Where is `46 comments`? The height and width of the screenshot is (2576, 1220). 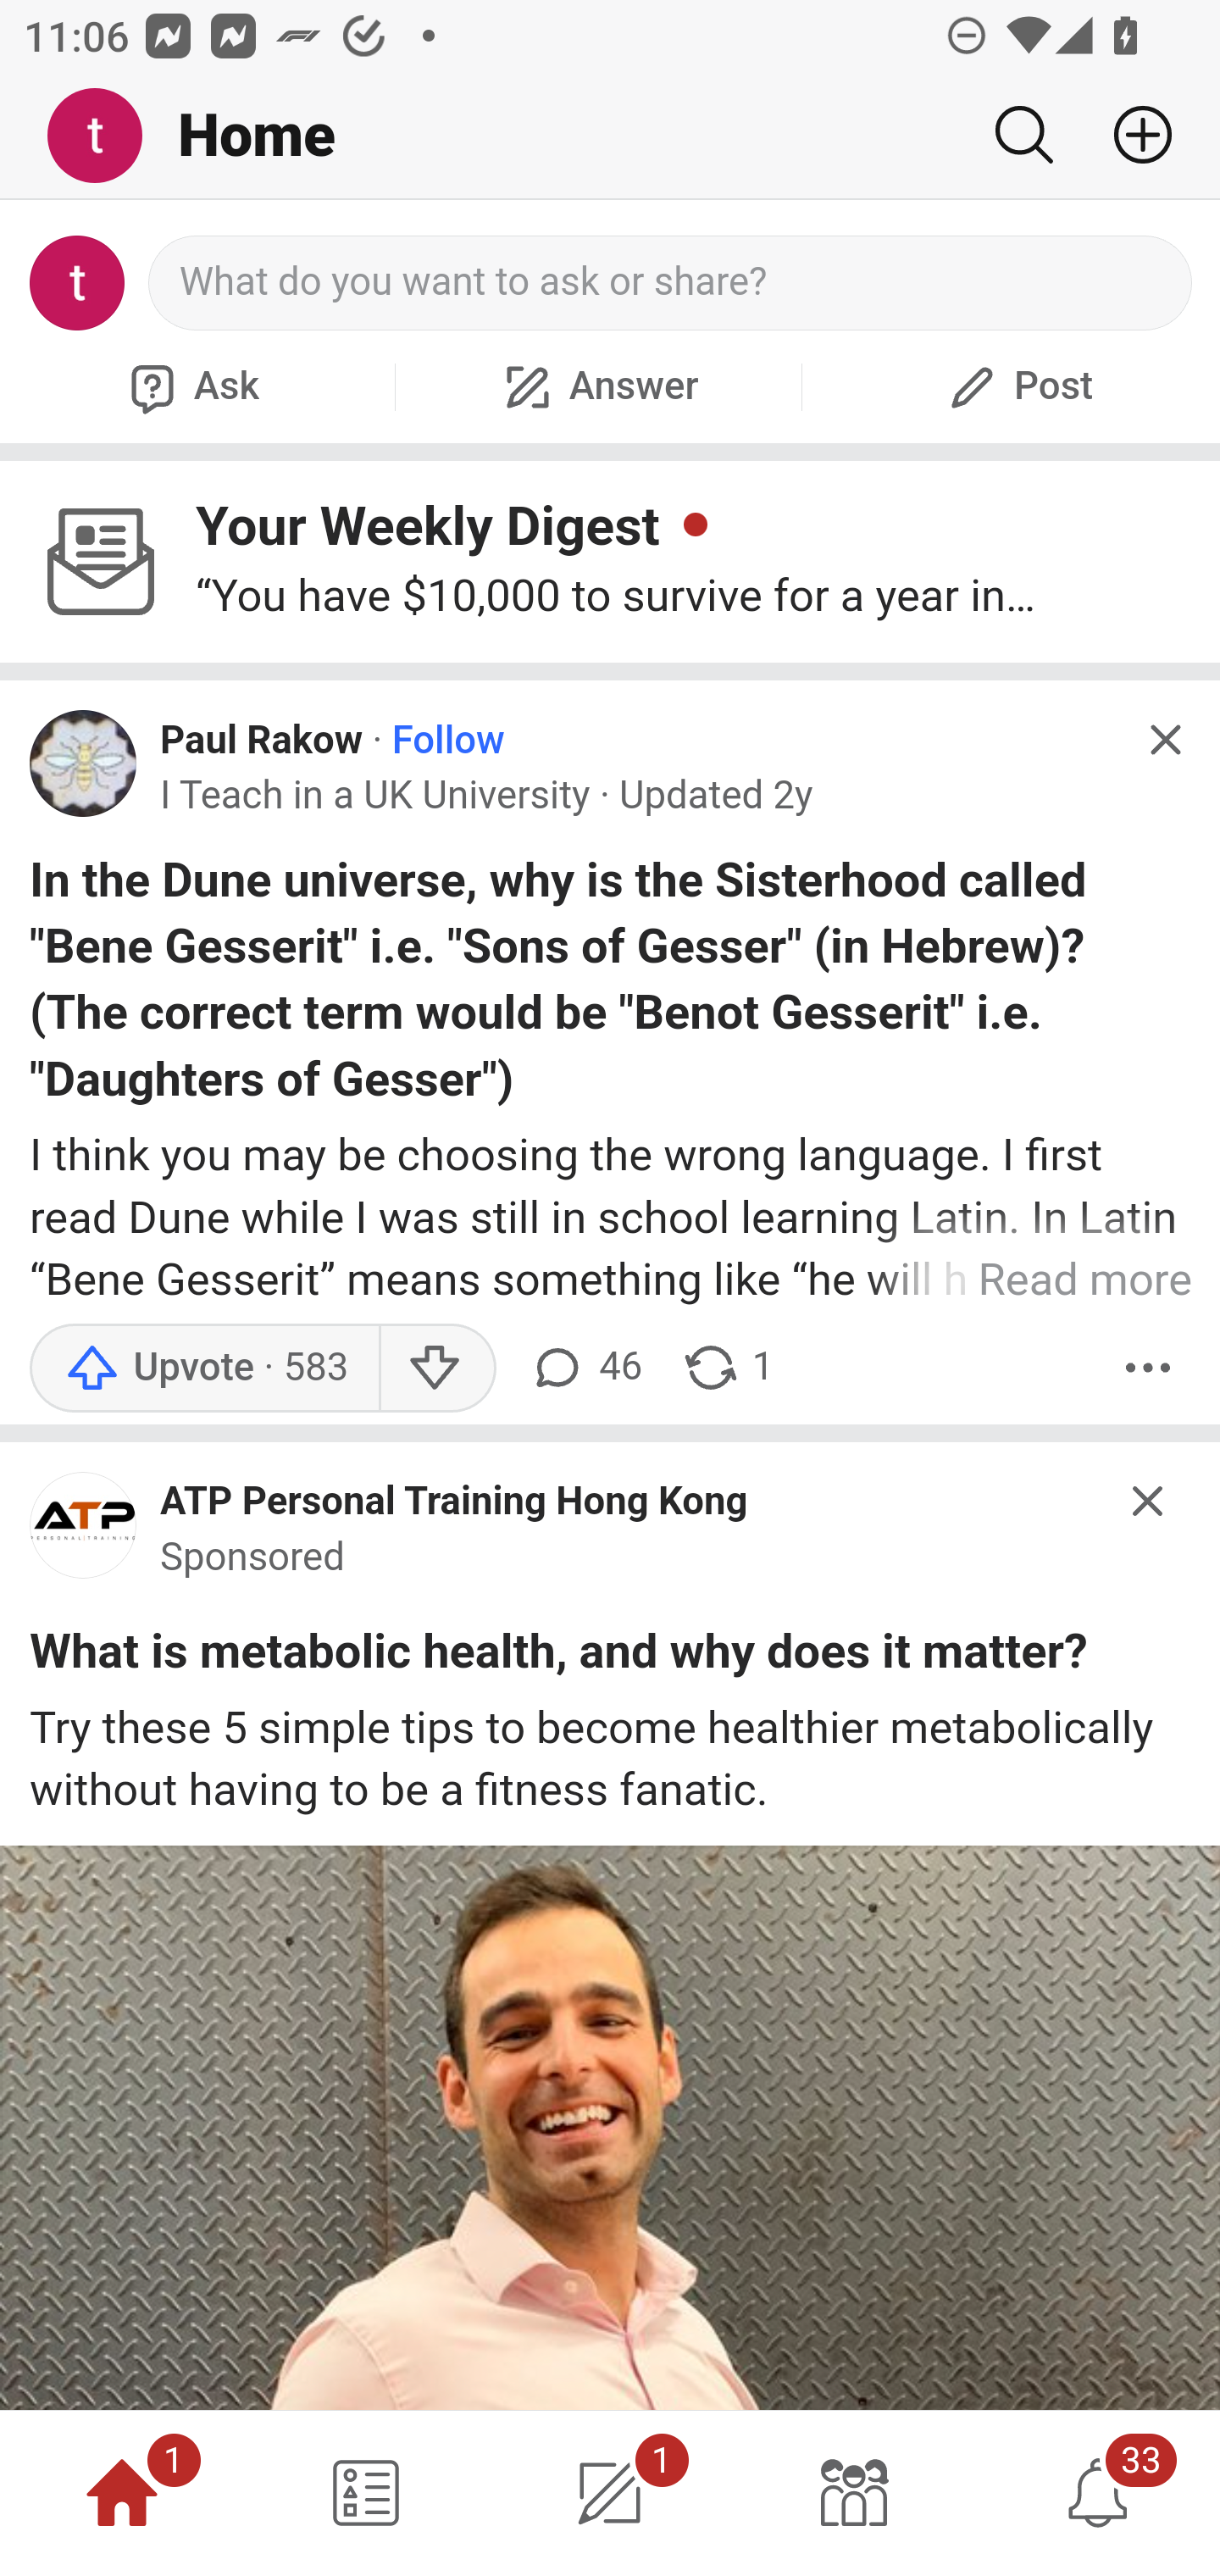 46 comments is located at coordinates (585, 1366).